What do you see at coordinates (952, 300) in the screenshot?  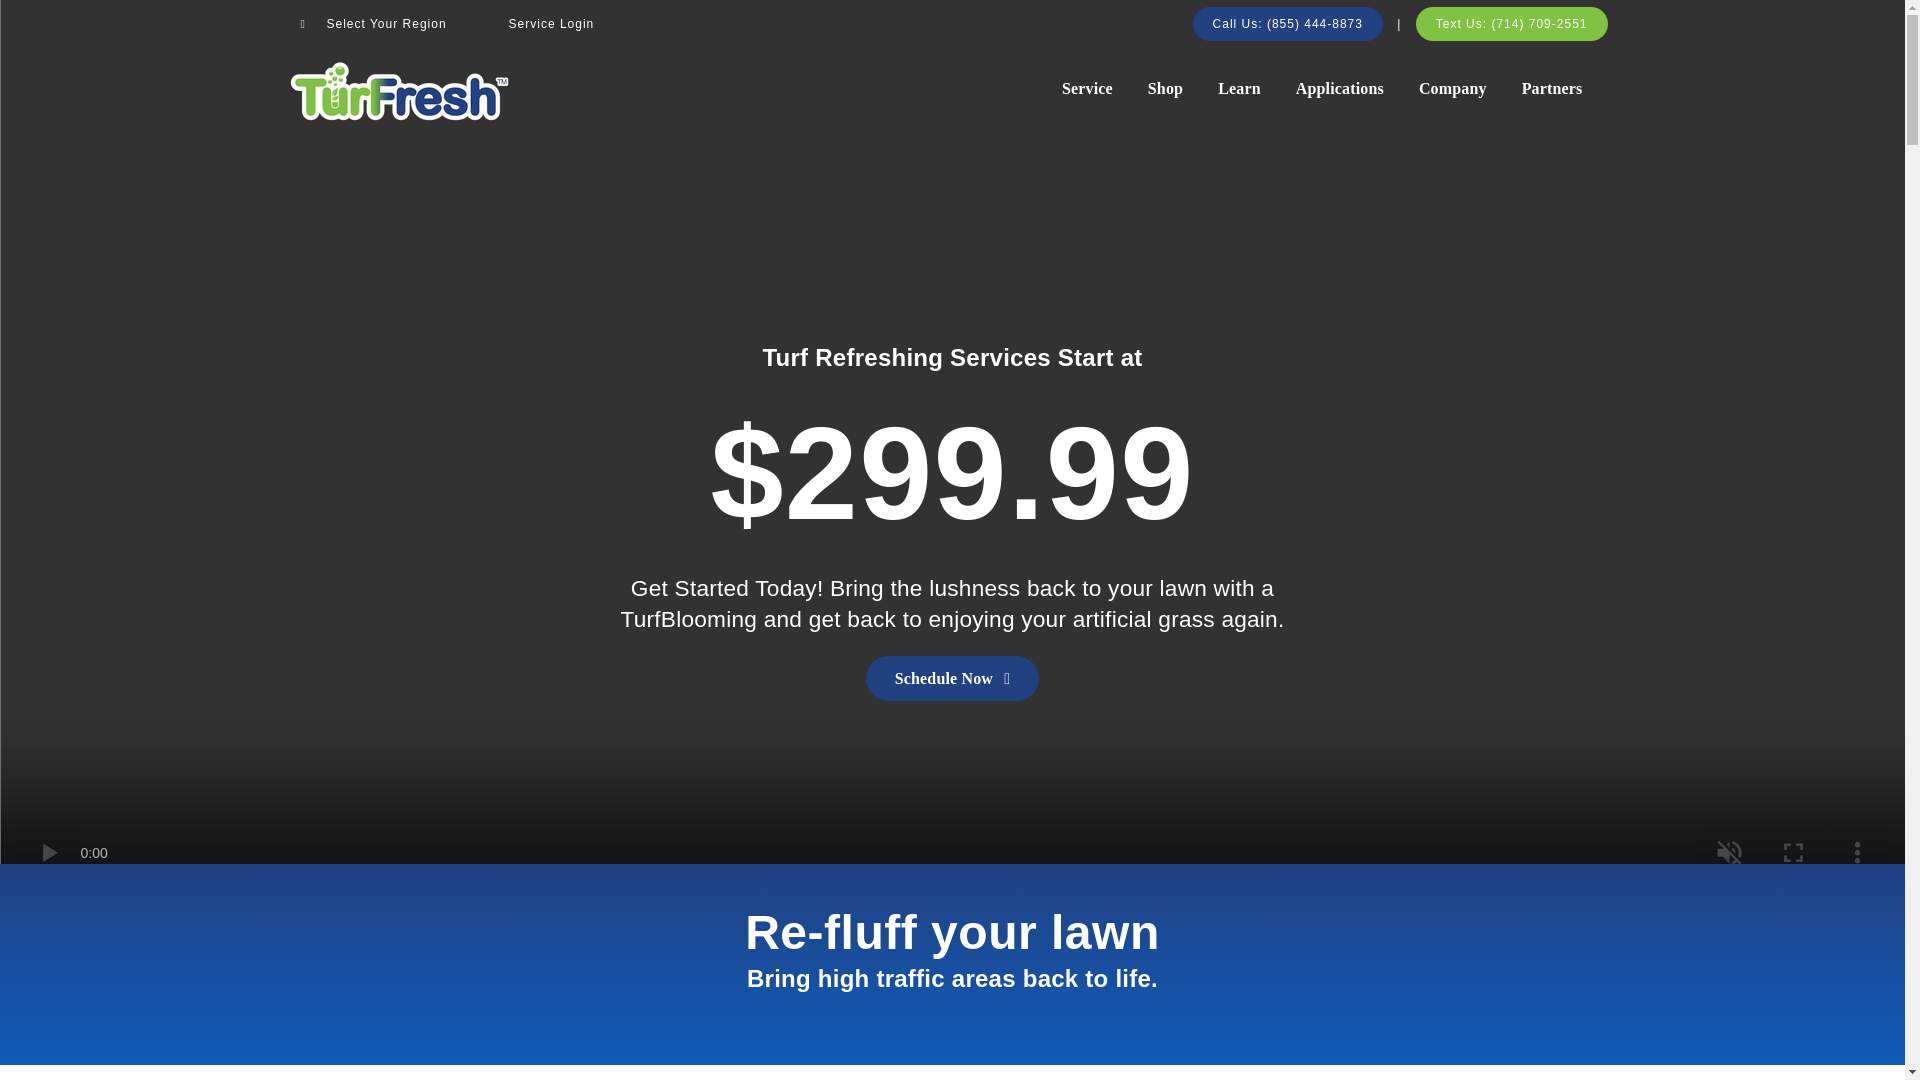 I see `TurfBloom white outline` at bounding box center [952, 300].